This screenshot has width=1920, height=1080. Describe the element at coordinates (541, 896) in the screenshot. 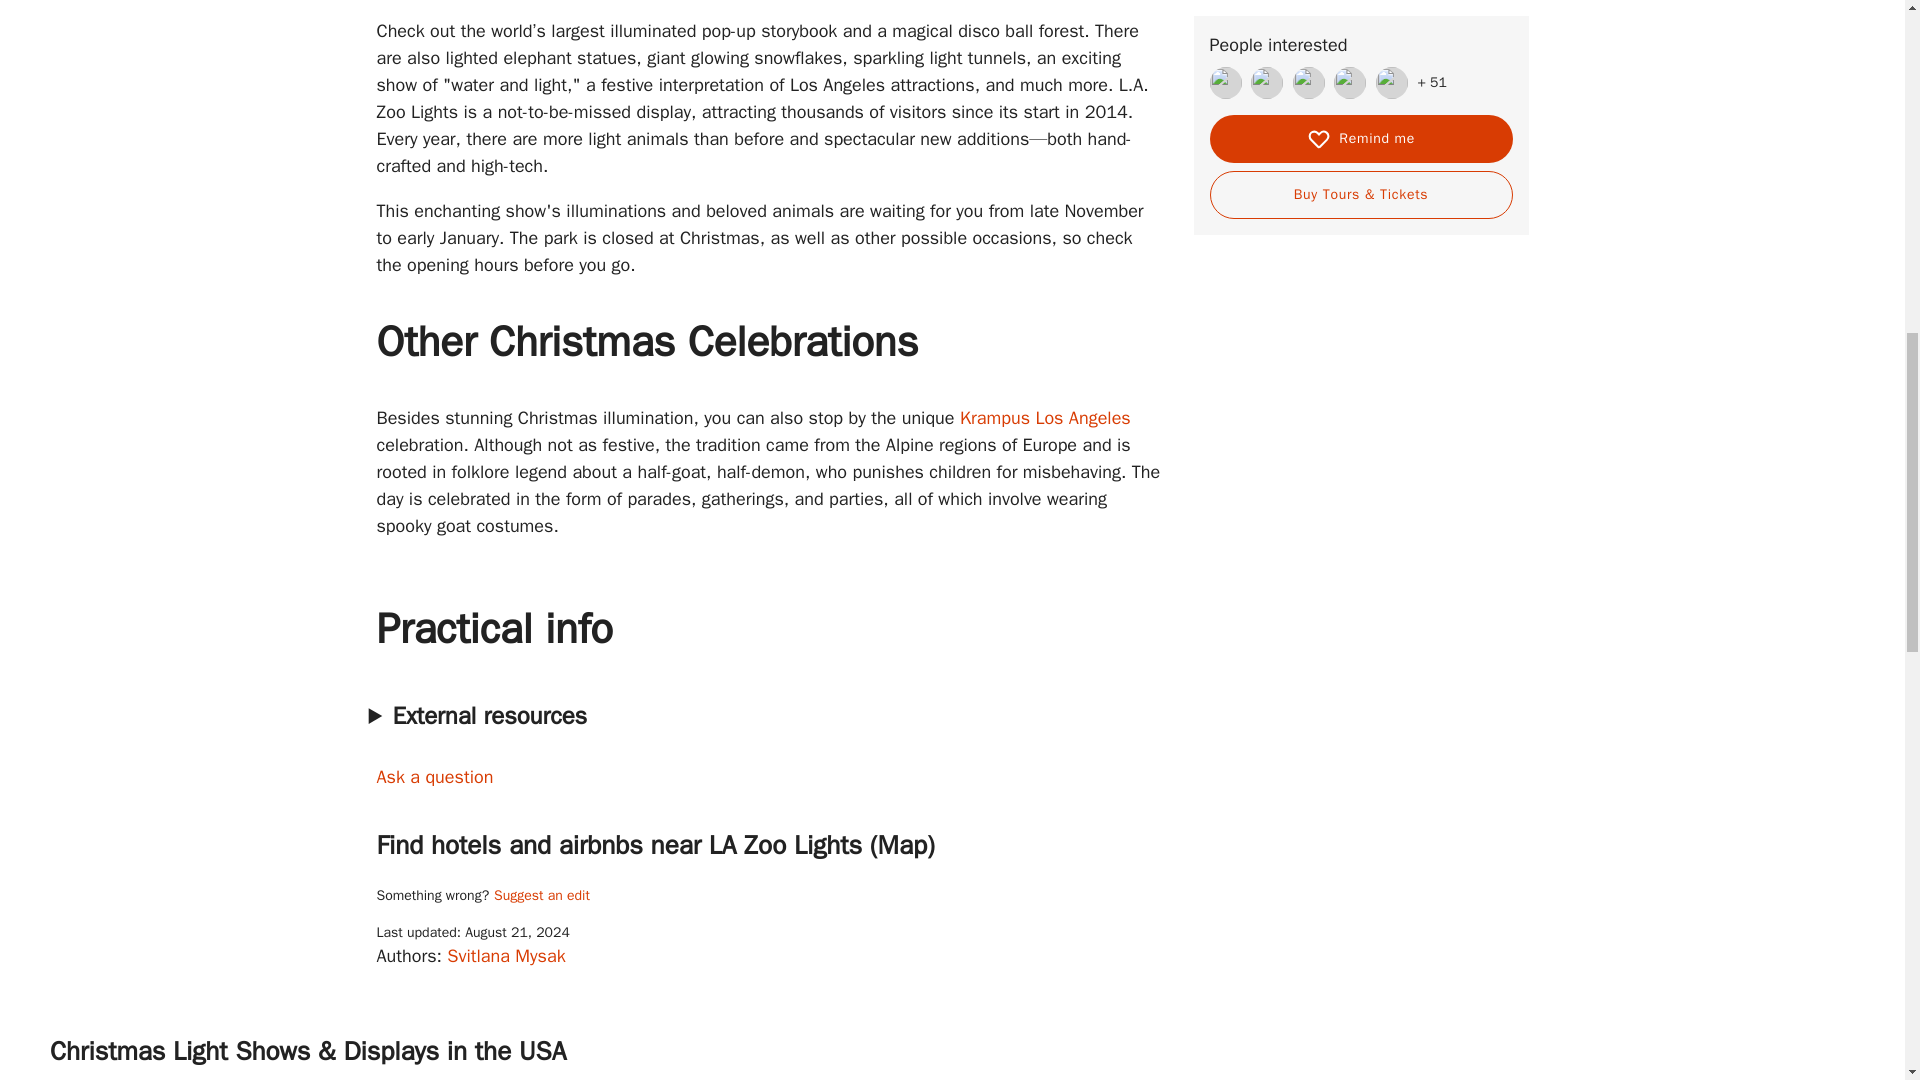

I see `Suggest an edit` at that location.